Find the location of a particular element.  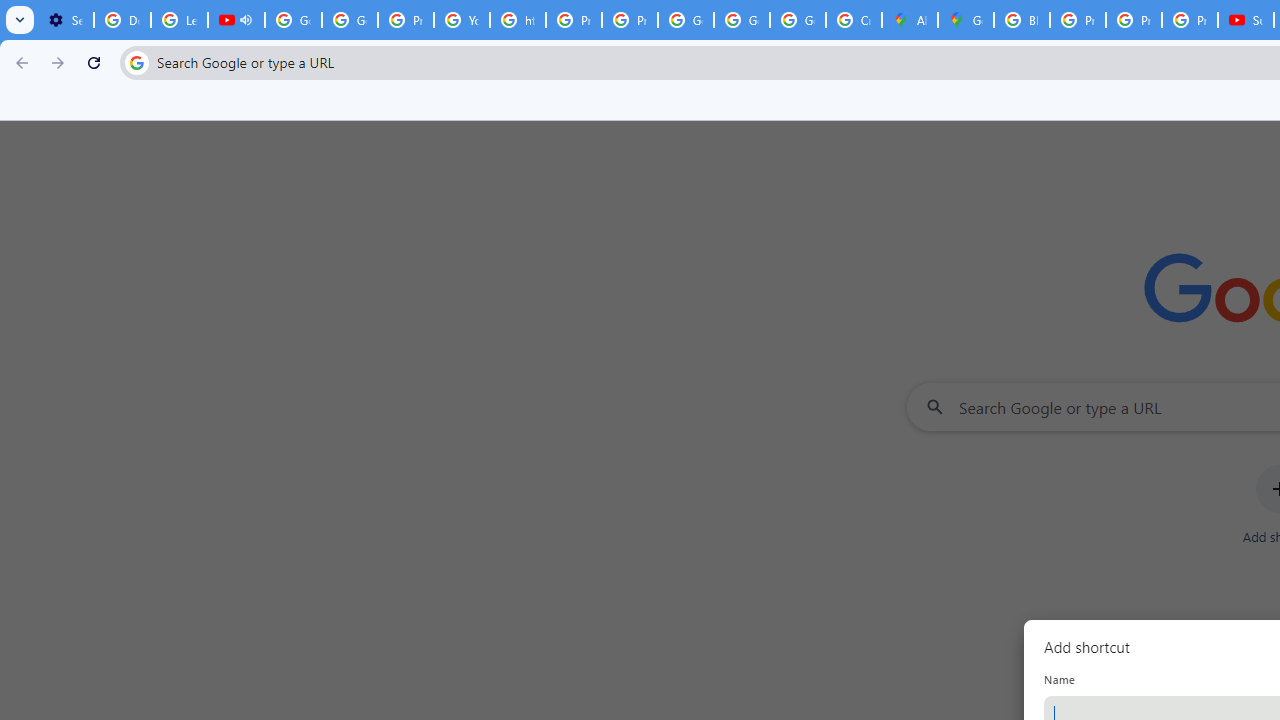

Learn how to find your photos - Google Photos Help is located at coordinates (180, 20).